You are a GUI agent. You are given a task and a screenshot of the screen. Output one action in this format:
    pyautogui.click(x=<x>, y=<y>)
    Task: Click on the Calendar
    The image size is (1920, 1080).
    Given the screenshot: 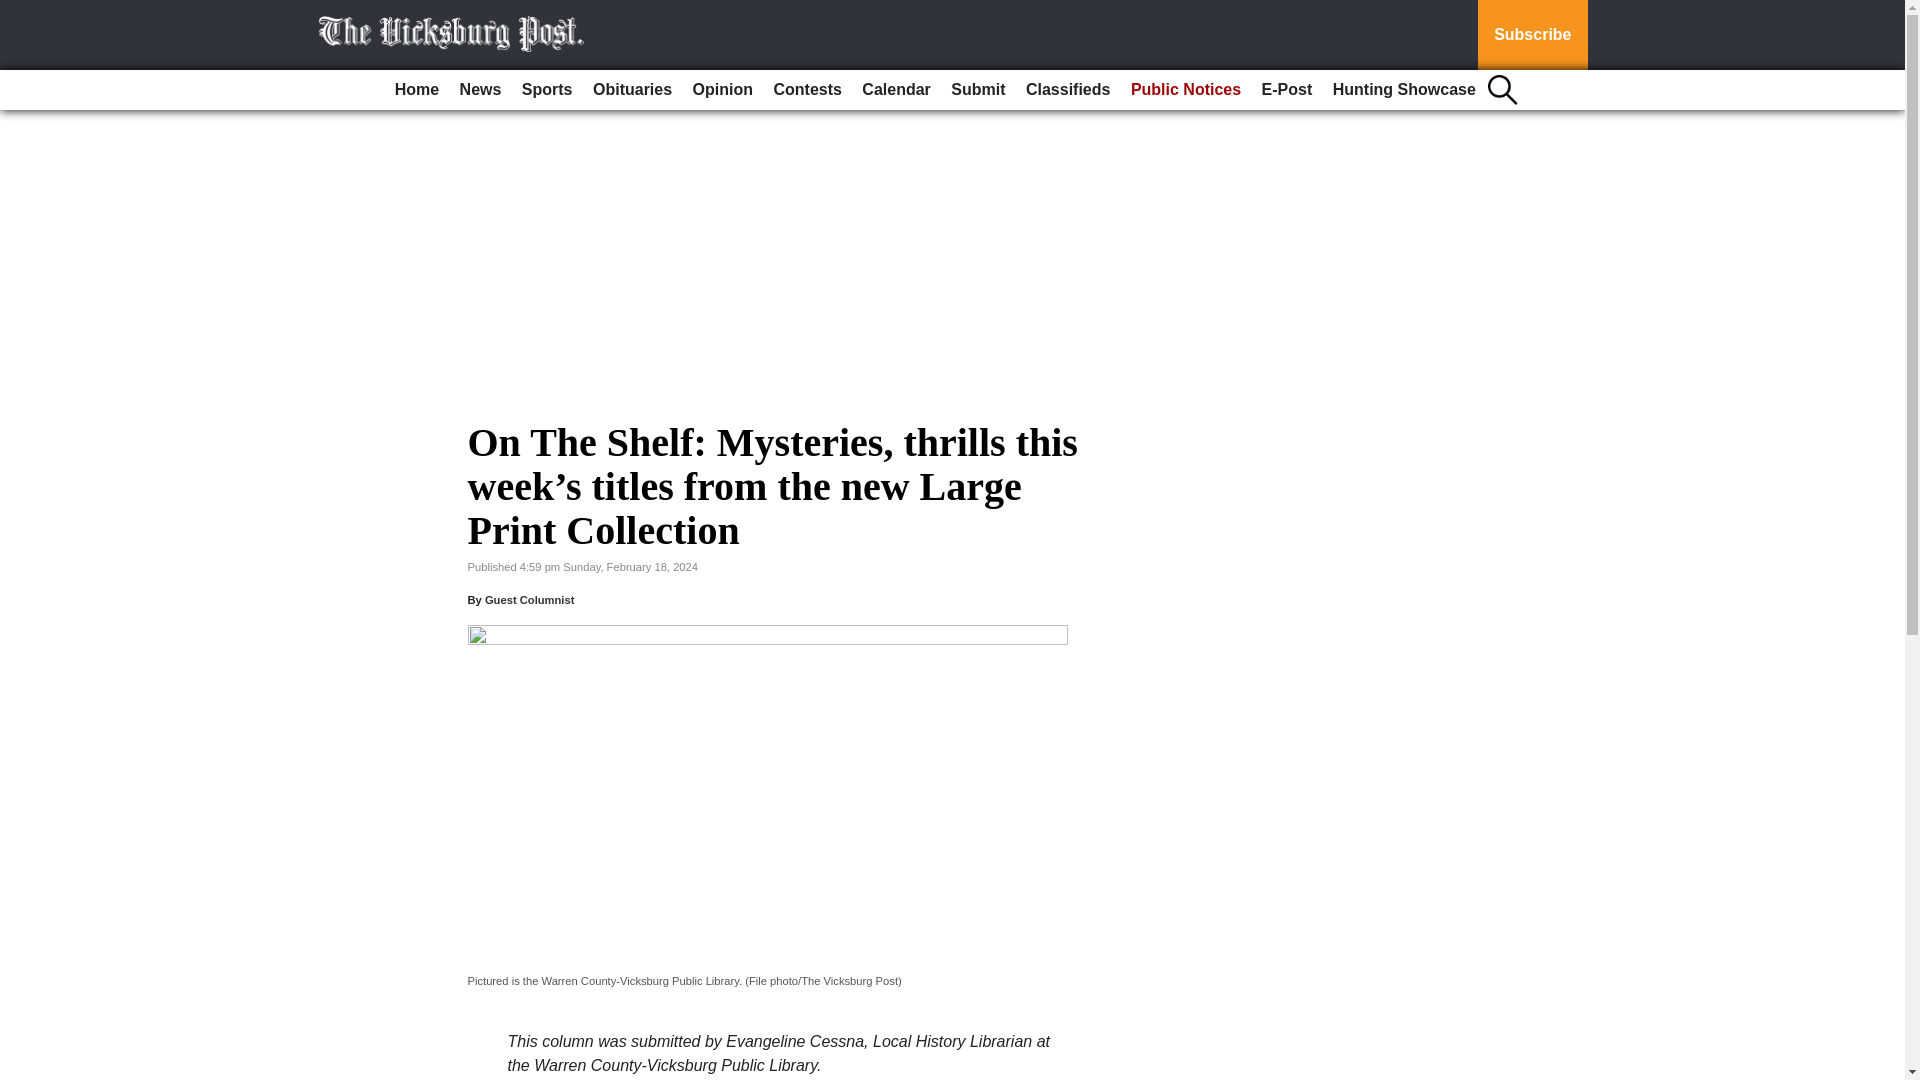 What is the action you would take?
    pyautogui.click(x=896, y=90)
    